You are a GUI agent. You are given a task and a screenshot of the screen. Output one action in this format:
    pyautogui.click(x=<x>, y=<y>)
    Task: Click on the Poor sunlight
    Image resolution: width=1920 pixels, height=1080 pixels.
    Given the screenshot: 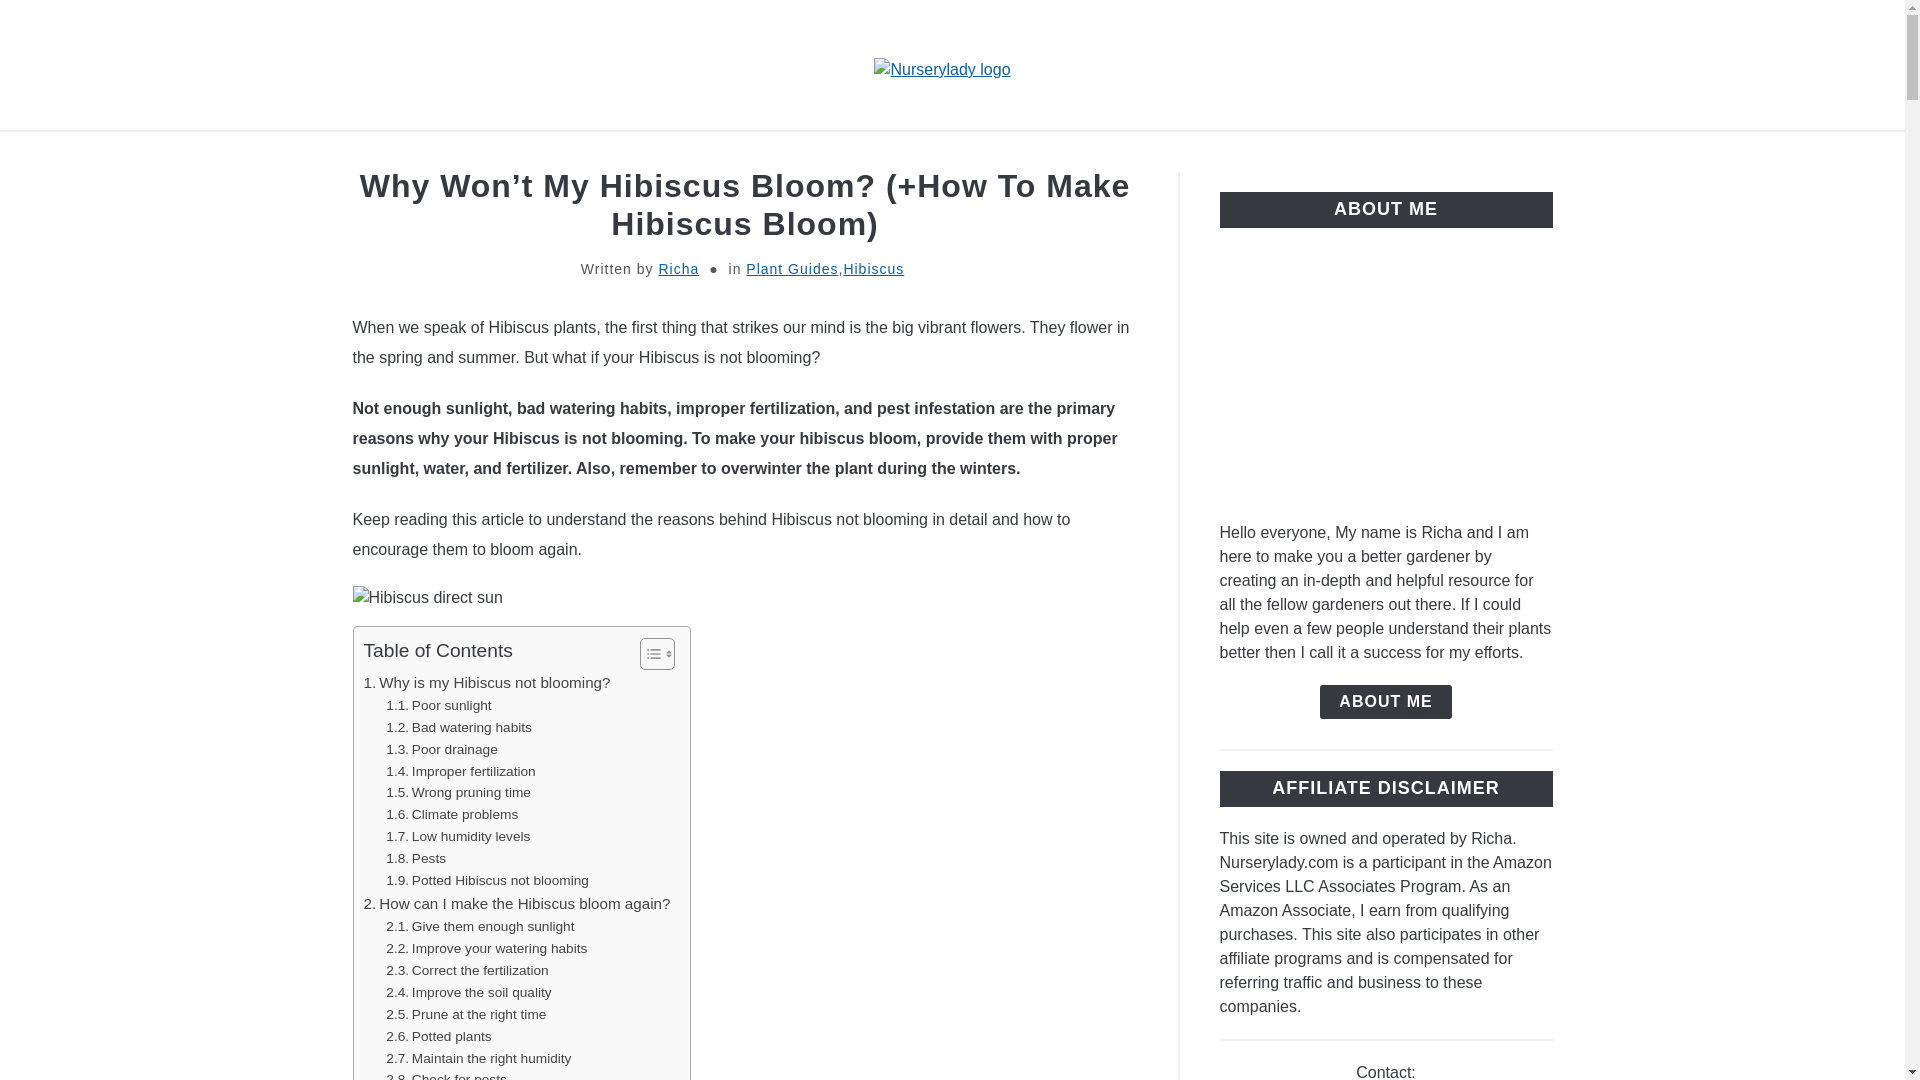 What is the action you would take?
    pyautogui.click(x=438, y=706)
    